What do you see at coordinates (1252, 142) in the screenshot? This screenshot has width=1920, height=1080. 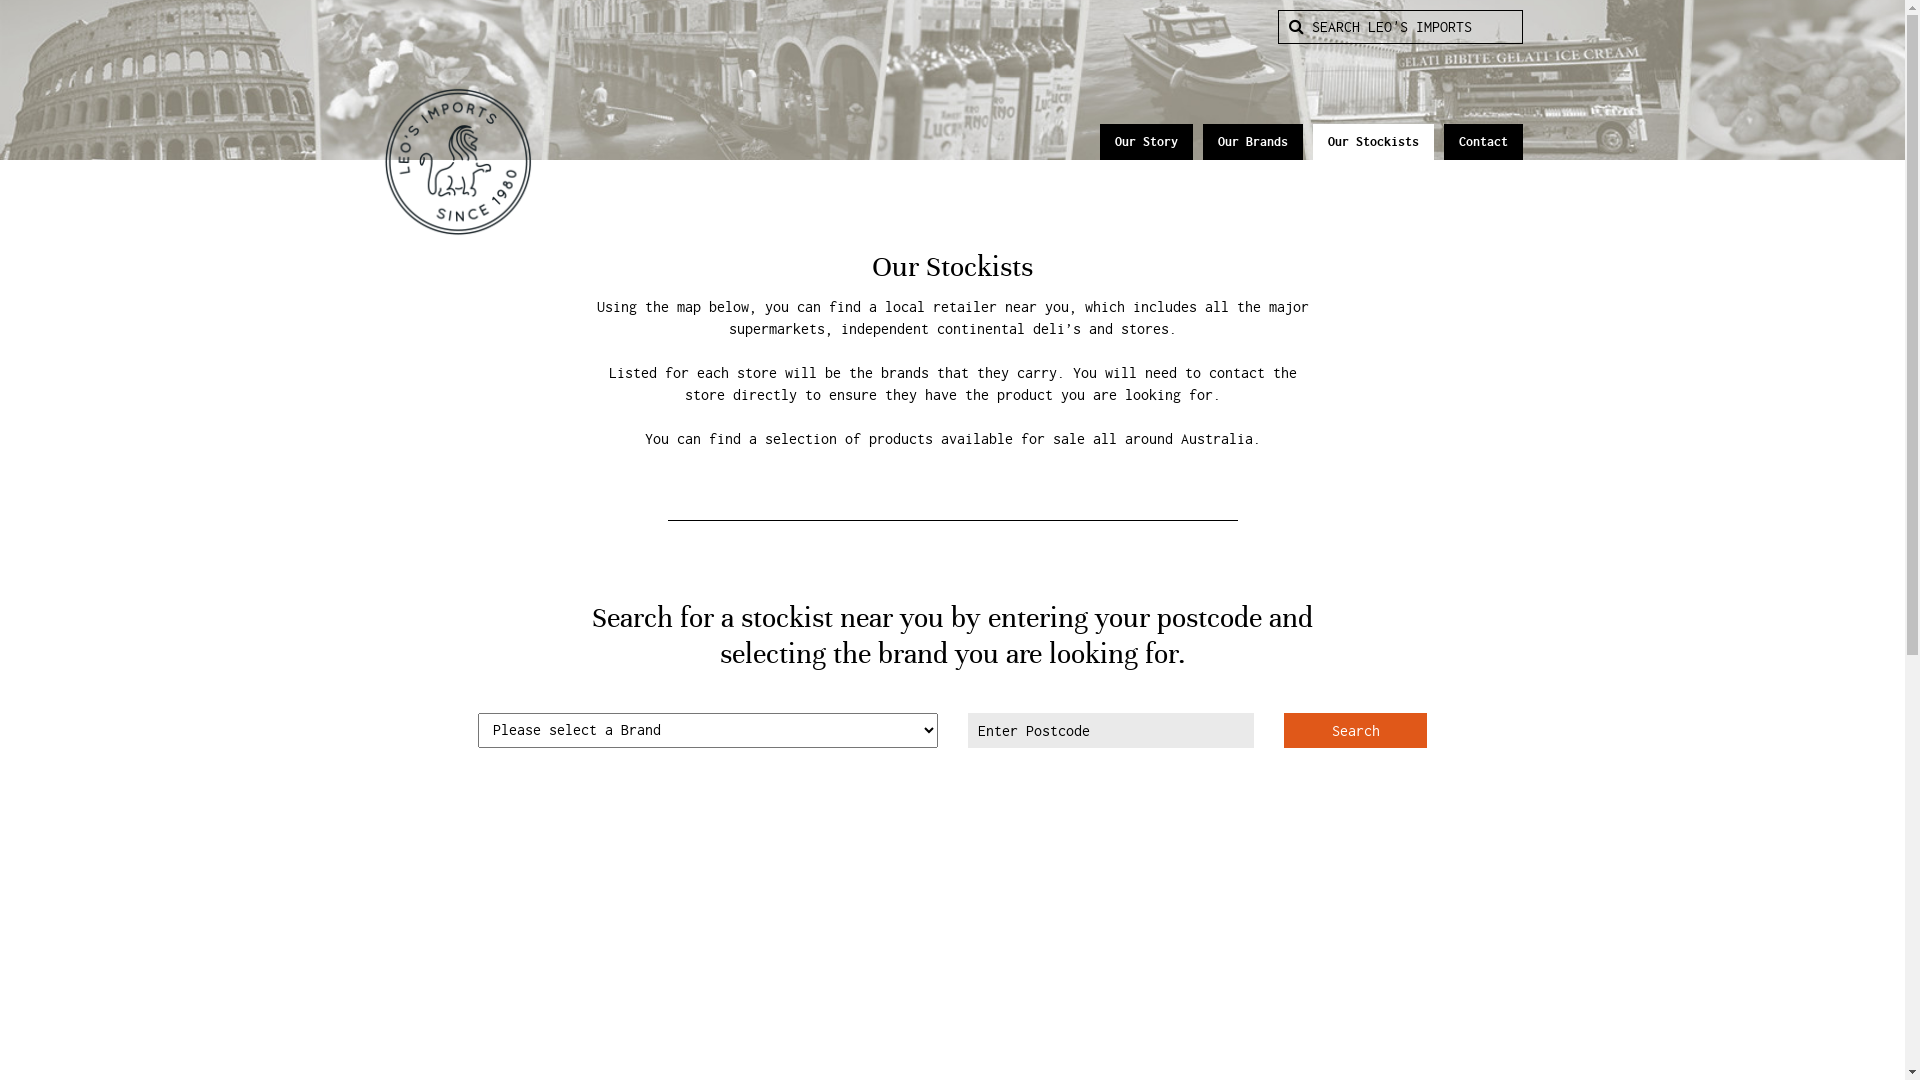 I see `Our Brands` at bounding box center [1252, 142].